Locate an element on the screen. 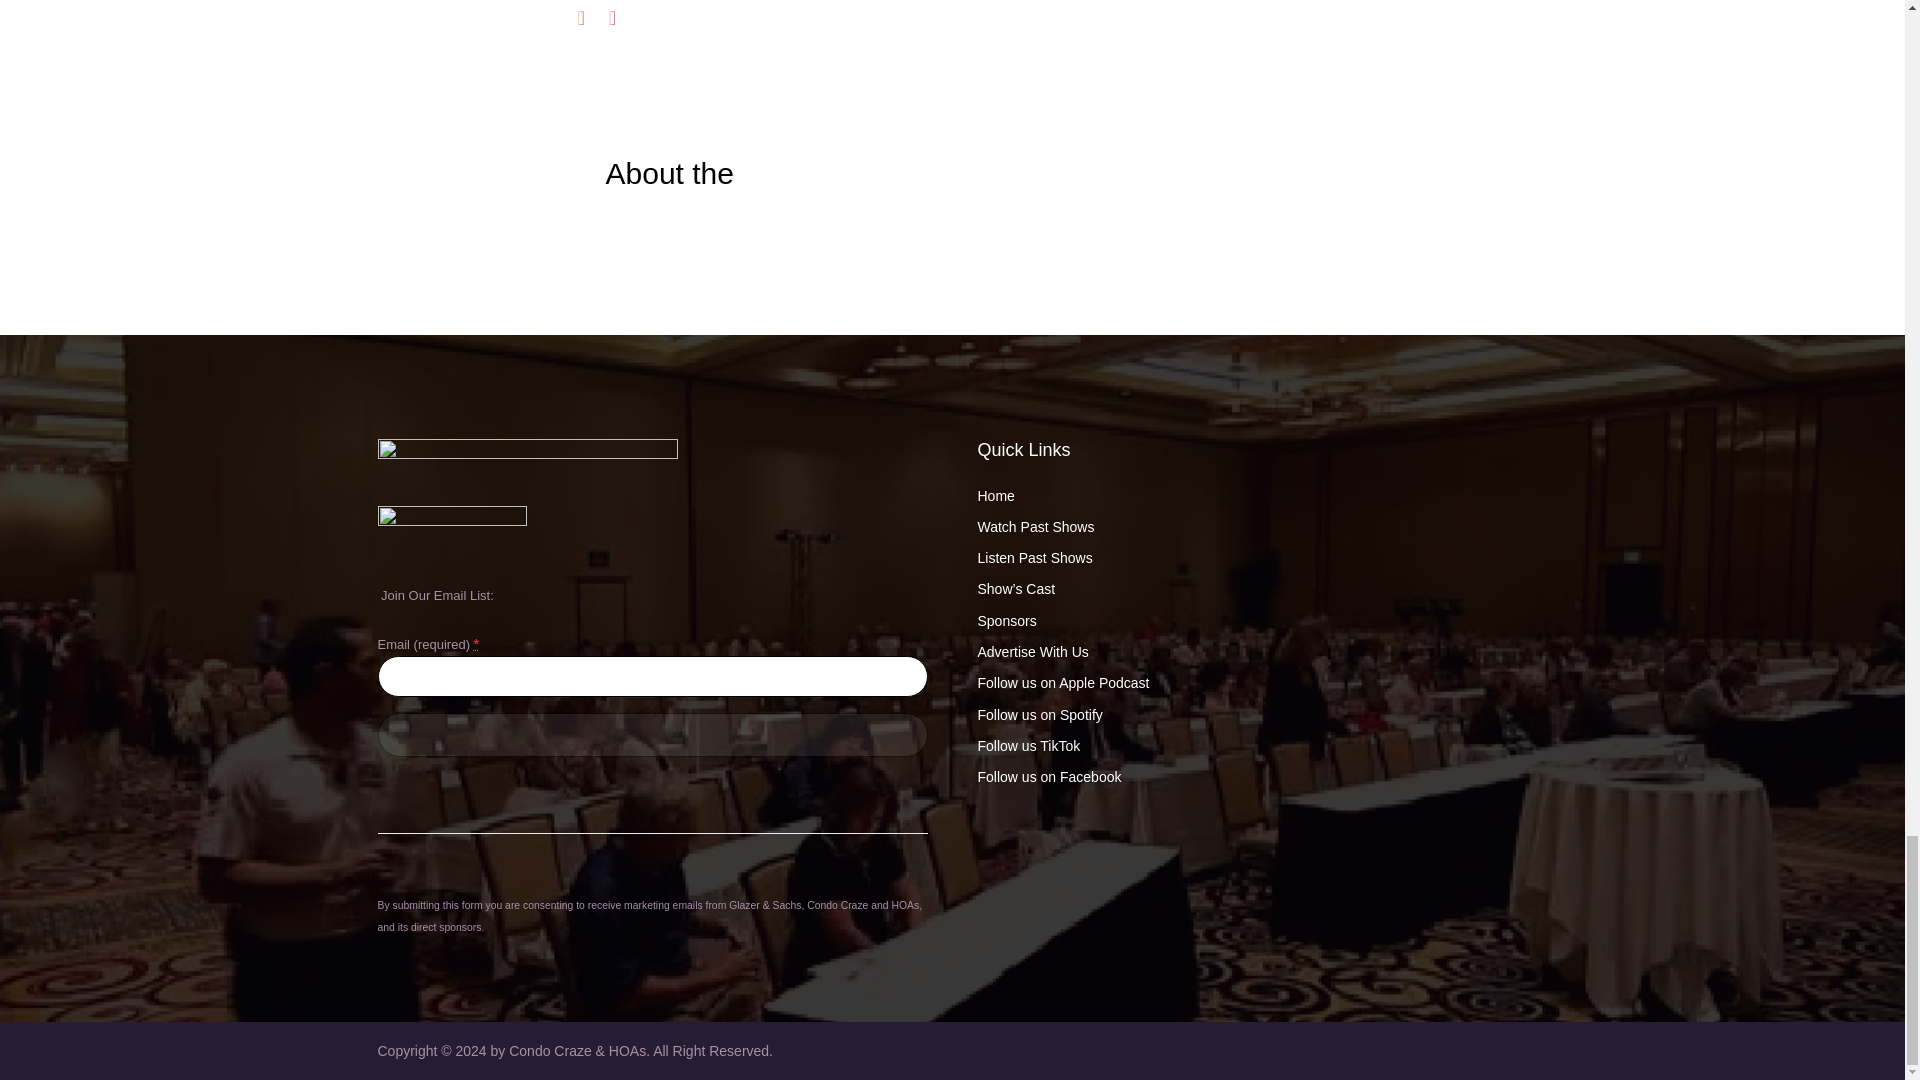 This screenshot has height=1080, width=1920. Follow us on Apple Podcast is located at coordinates (1064, 683).